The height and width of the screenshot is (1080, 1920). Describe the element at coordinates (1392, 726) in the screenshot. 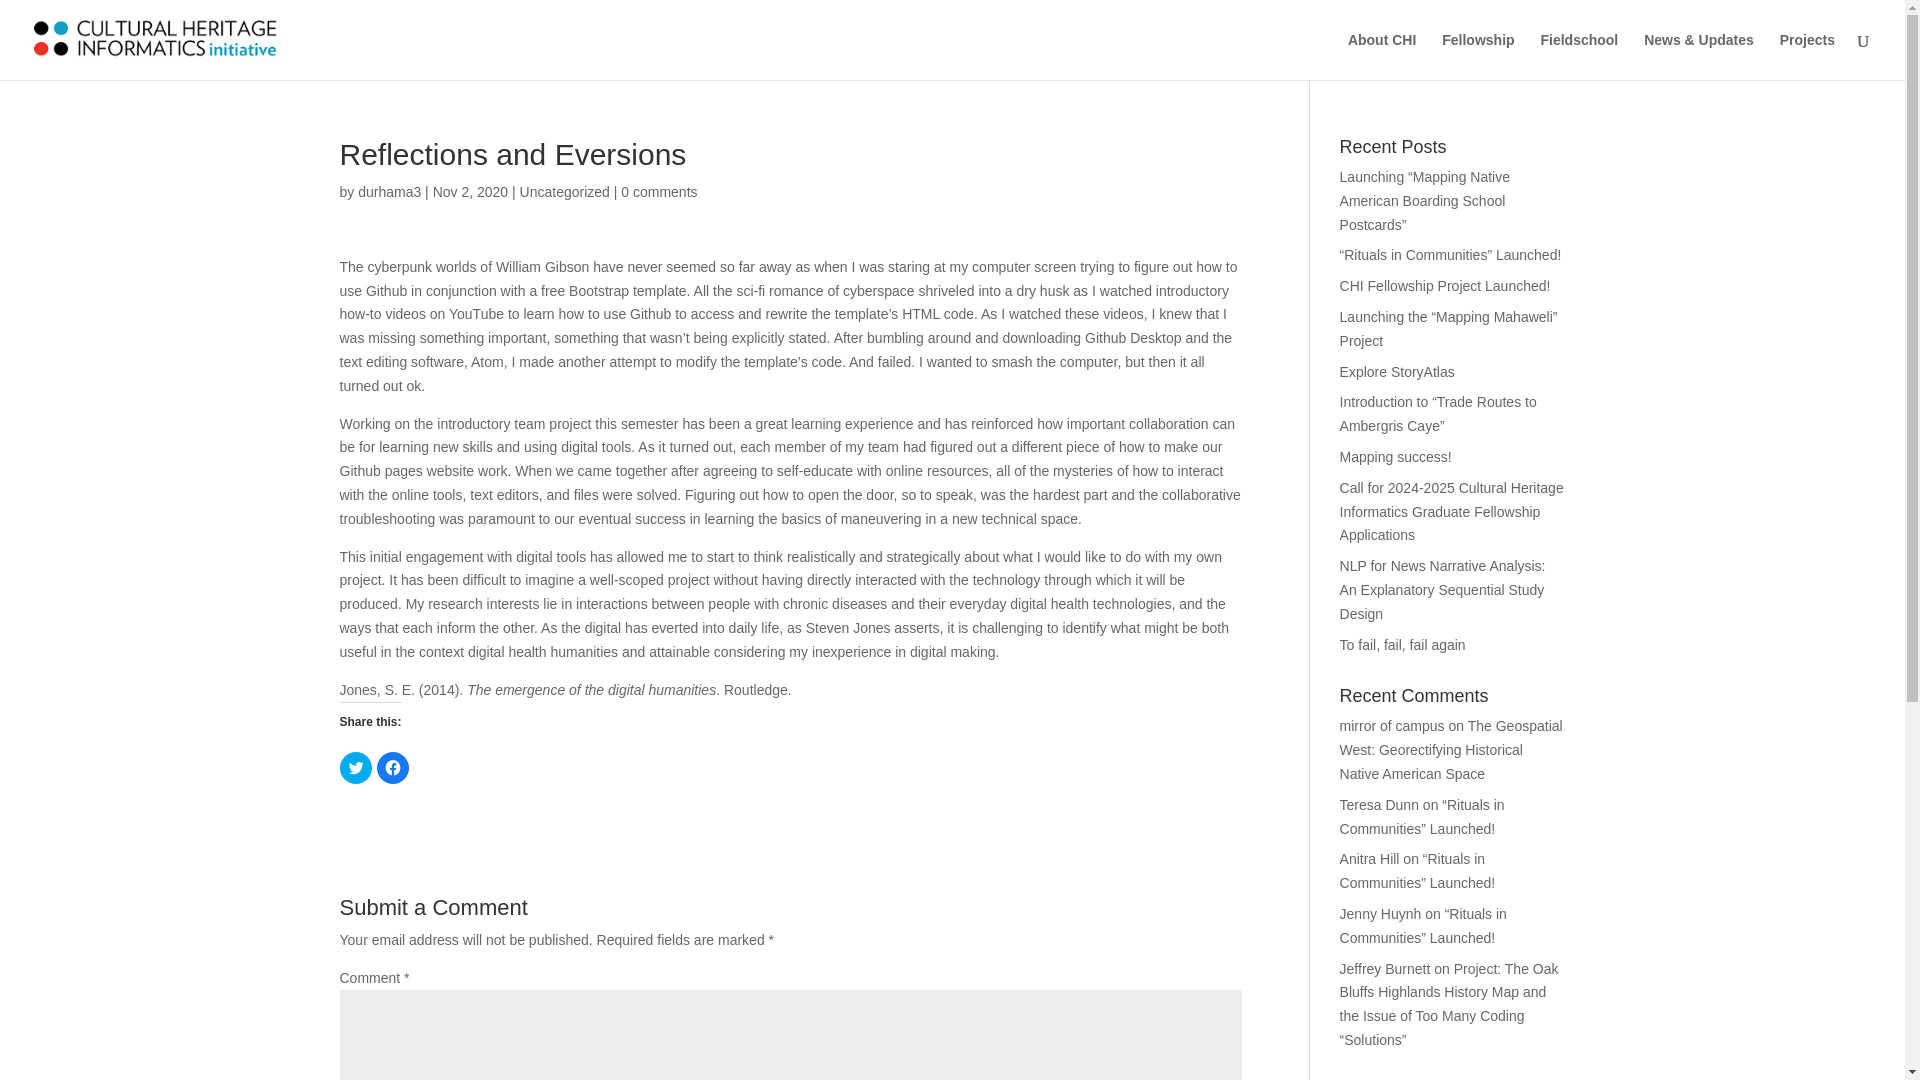

I see `mirror of campus` at that location.